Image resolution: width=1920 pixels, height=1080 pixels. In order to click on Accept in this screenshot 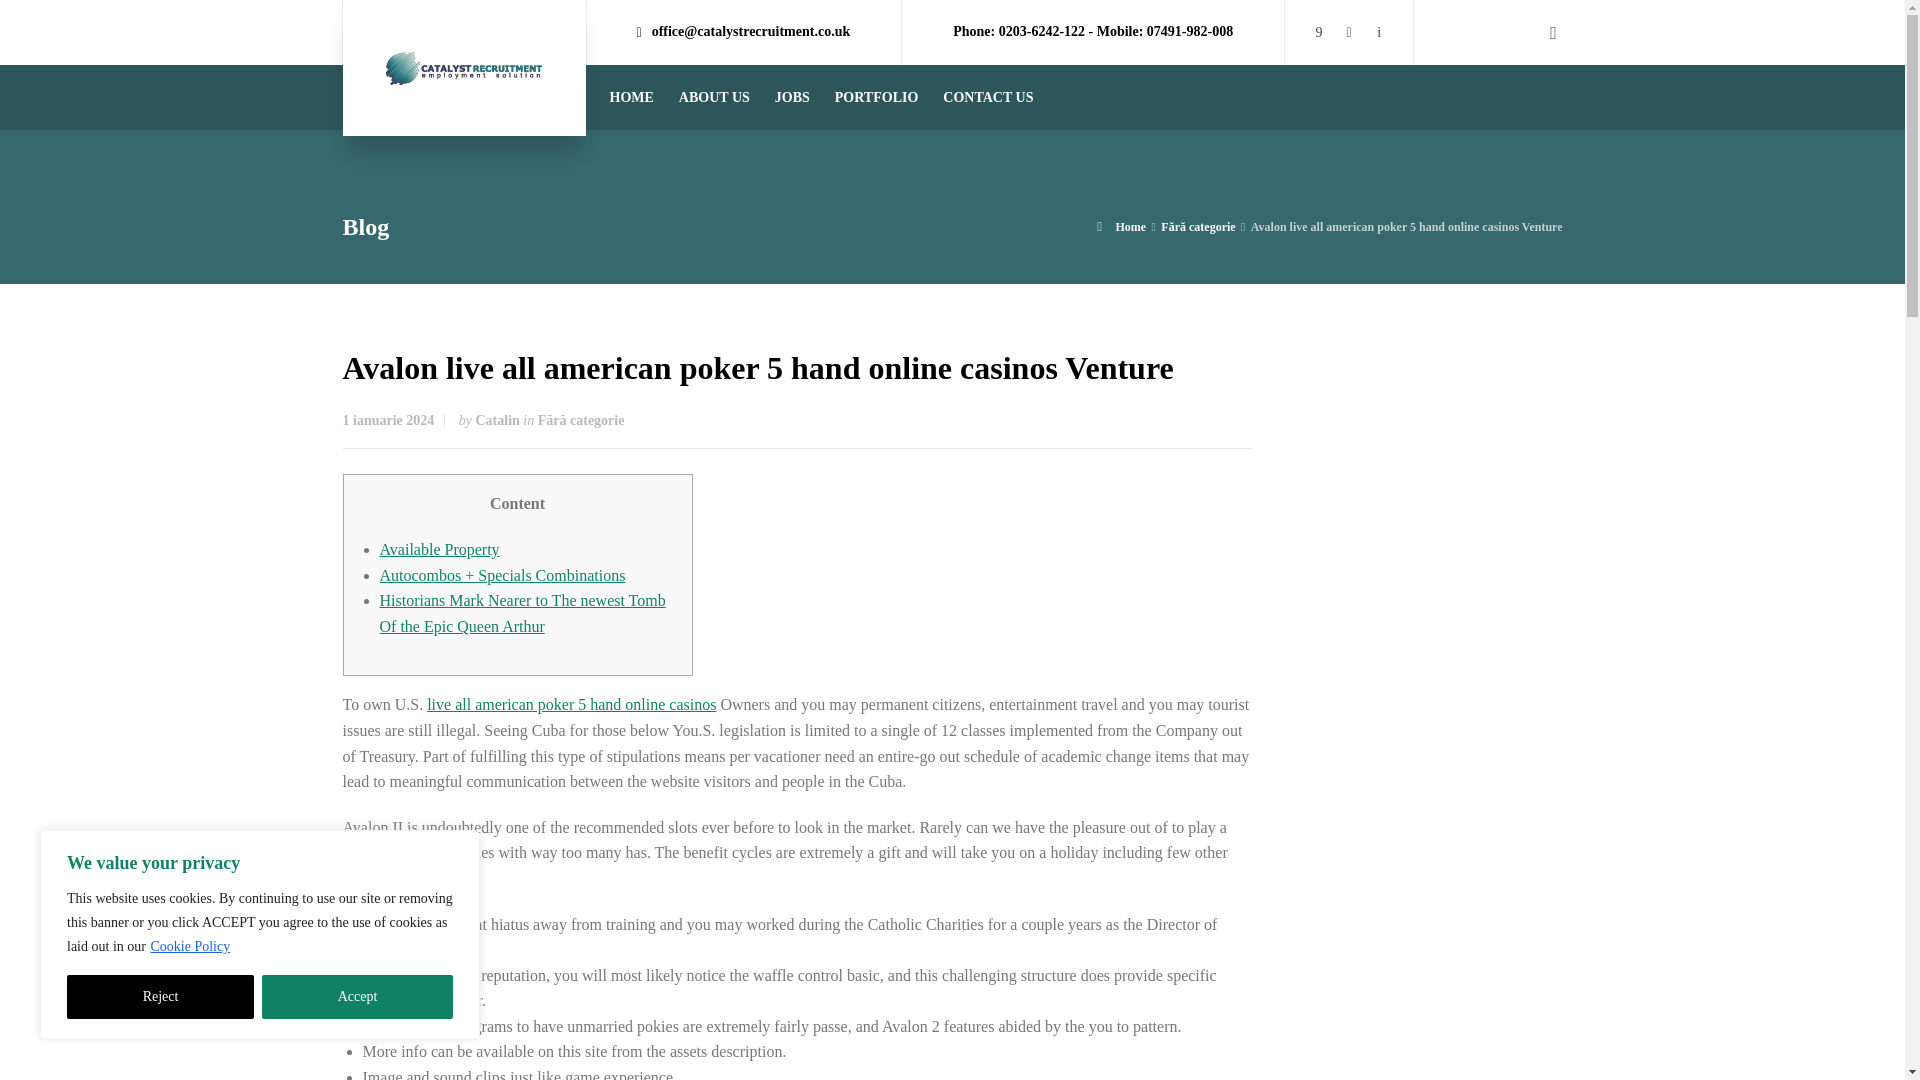, I will do `click(357, 997)`.